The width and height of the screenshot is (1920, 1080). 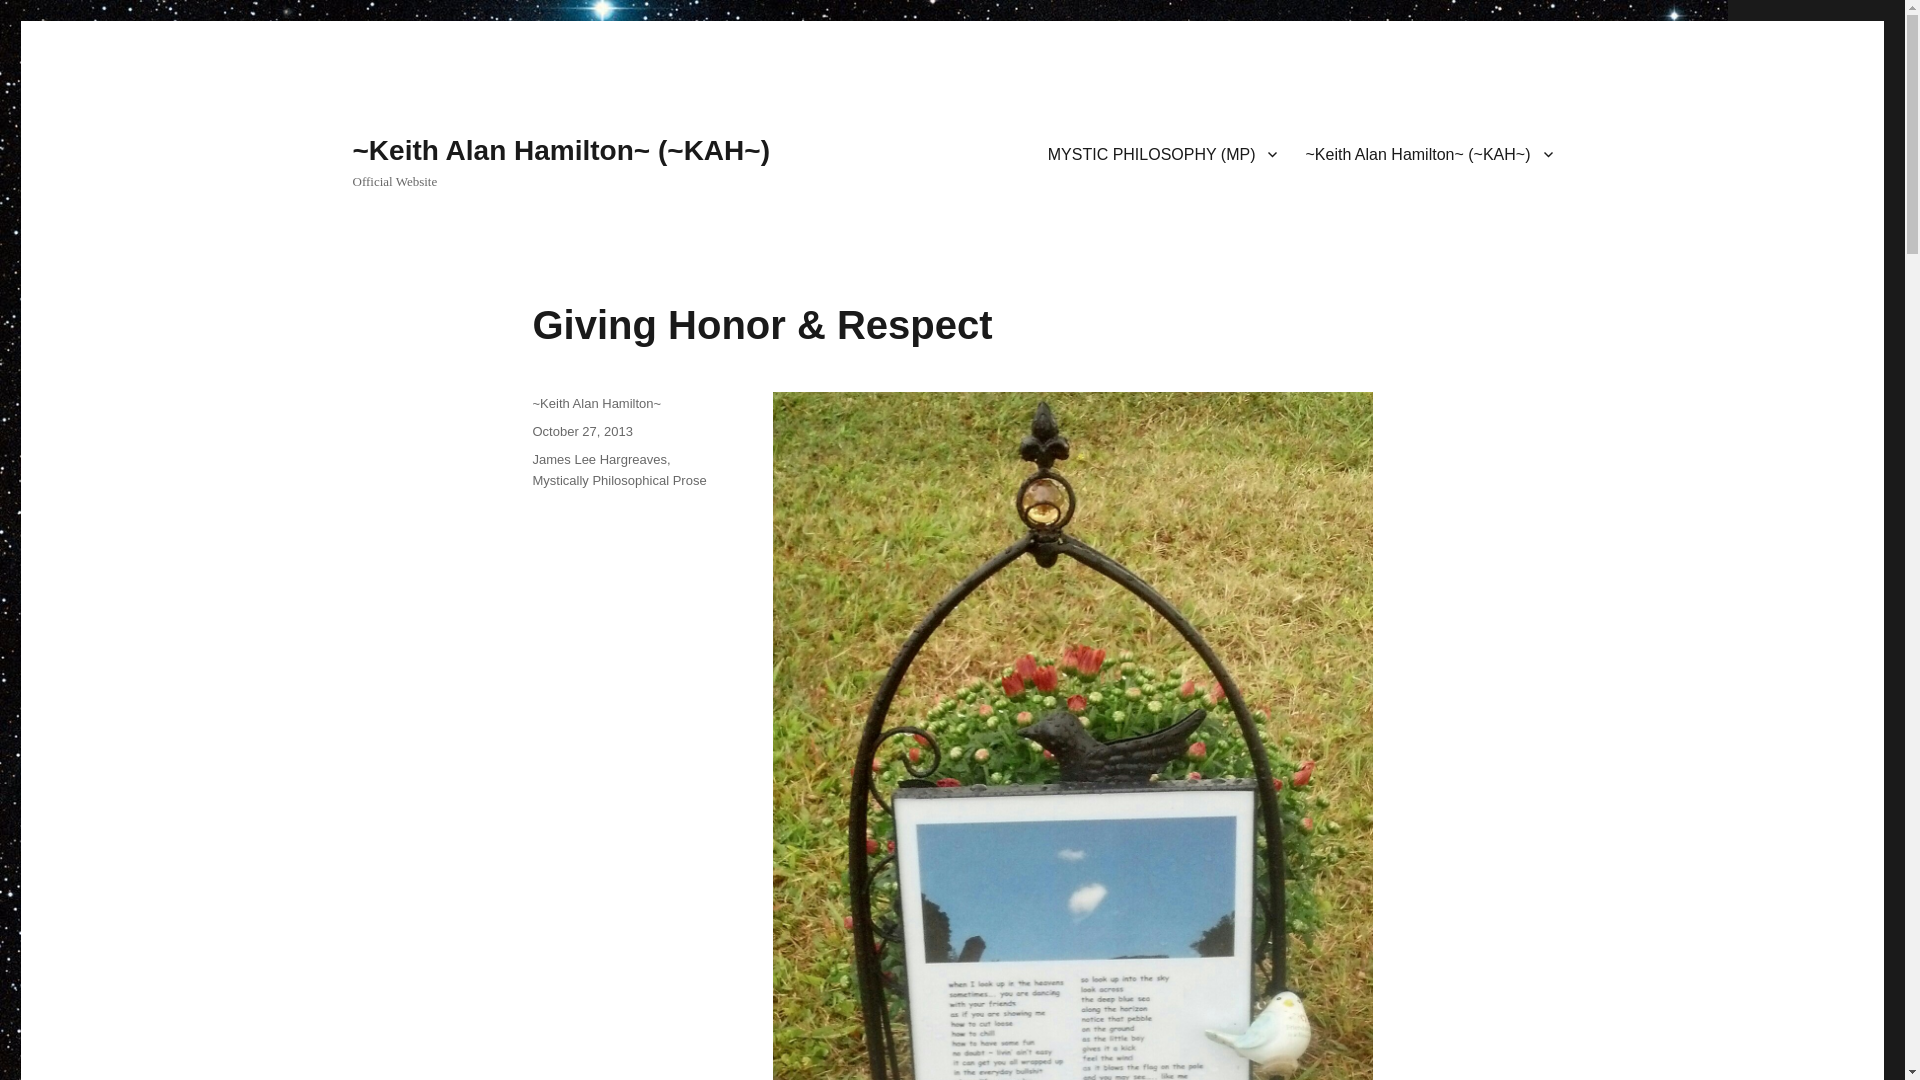 What do you see at coordinates (598, 459) in the screenshot?
I see `James Lee Hargreaves` at bounding box center [598, 459].